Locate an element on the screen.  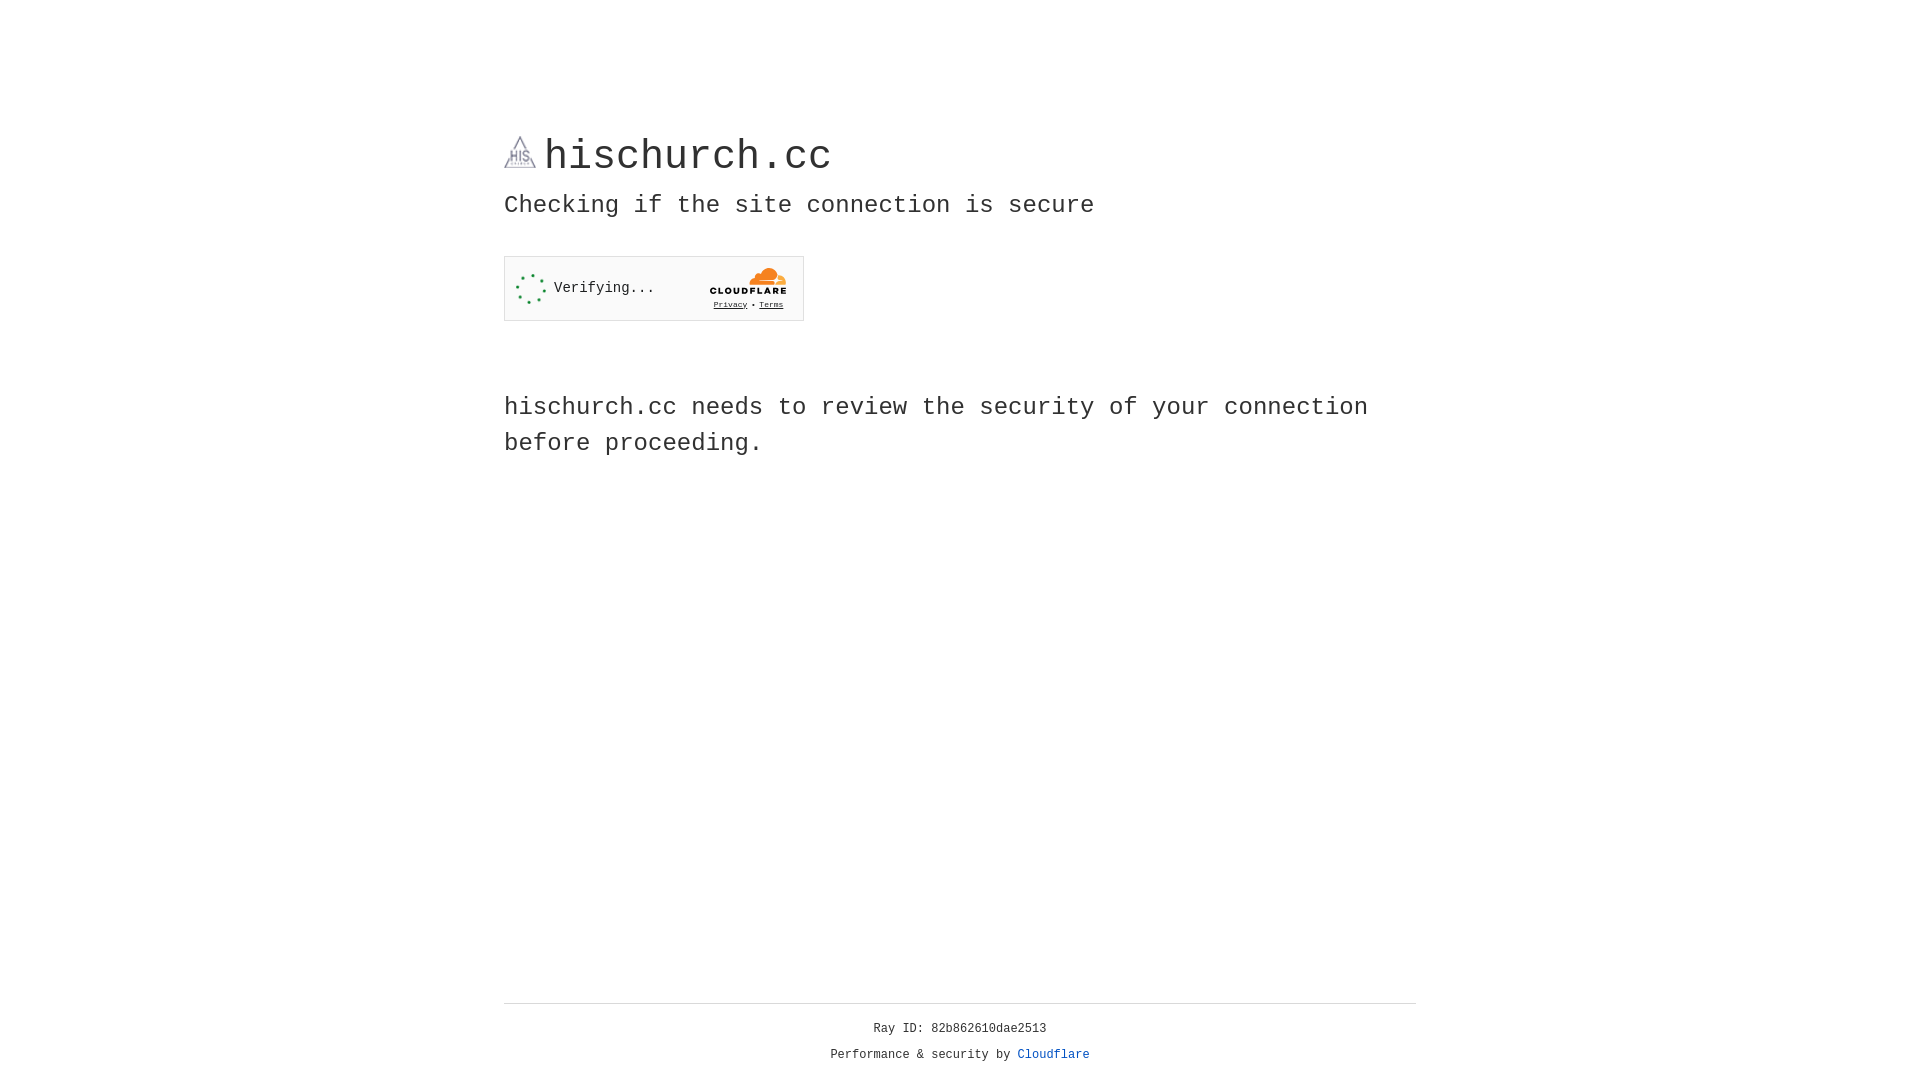
Cloudflare is located at coordinates (1054, 1055).